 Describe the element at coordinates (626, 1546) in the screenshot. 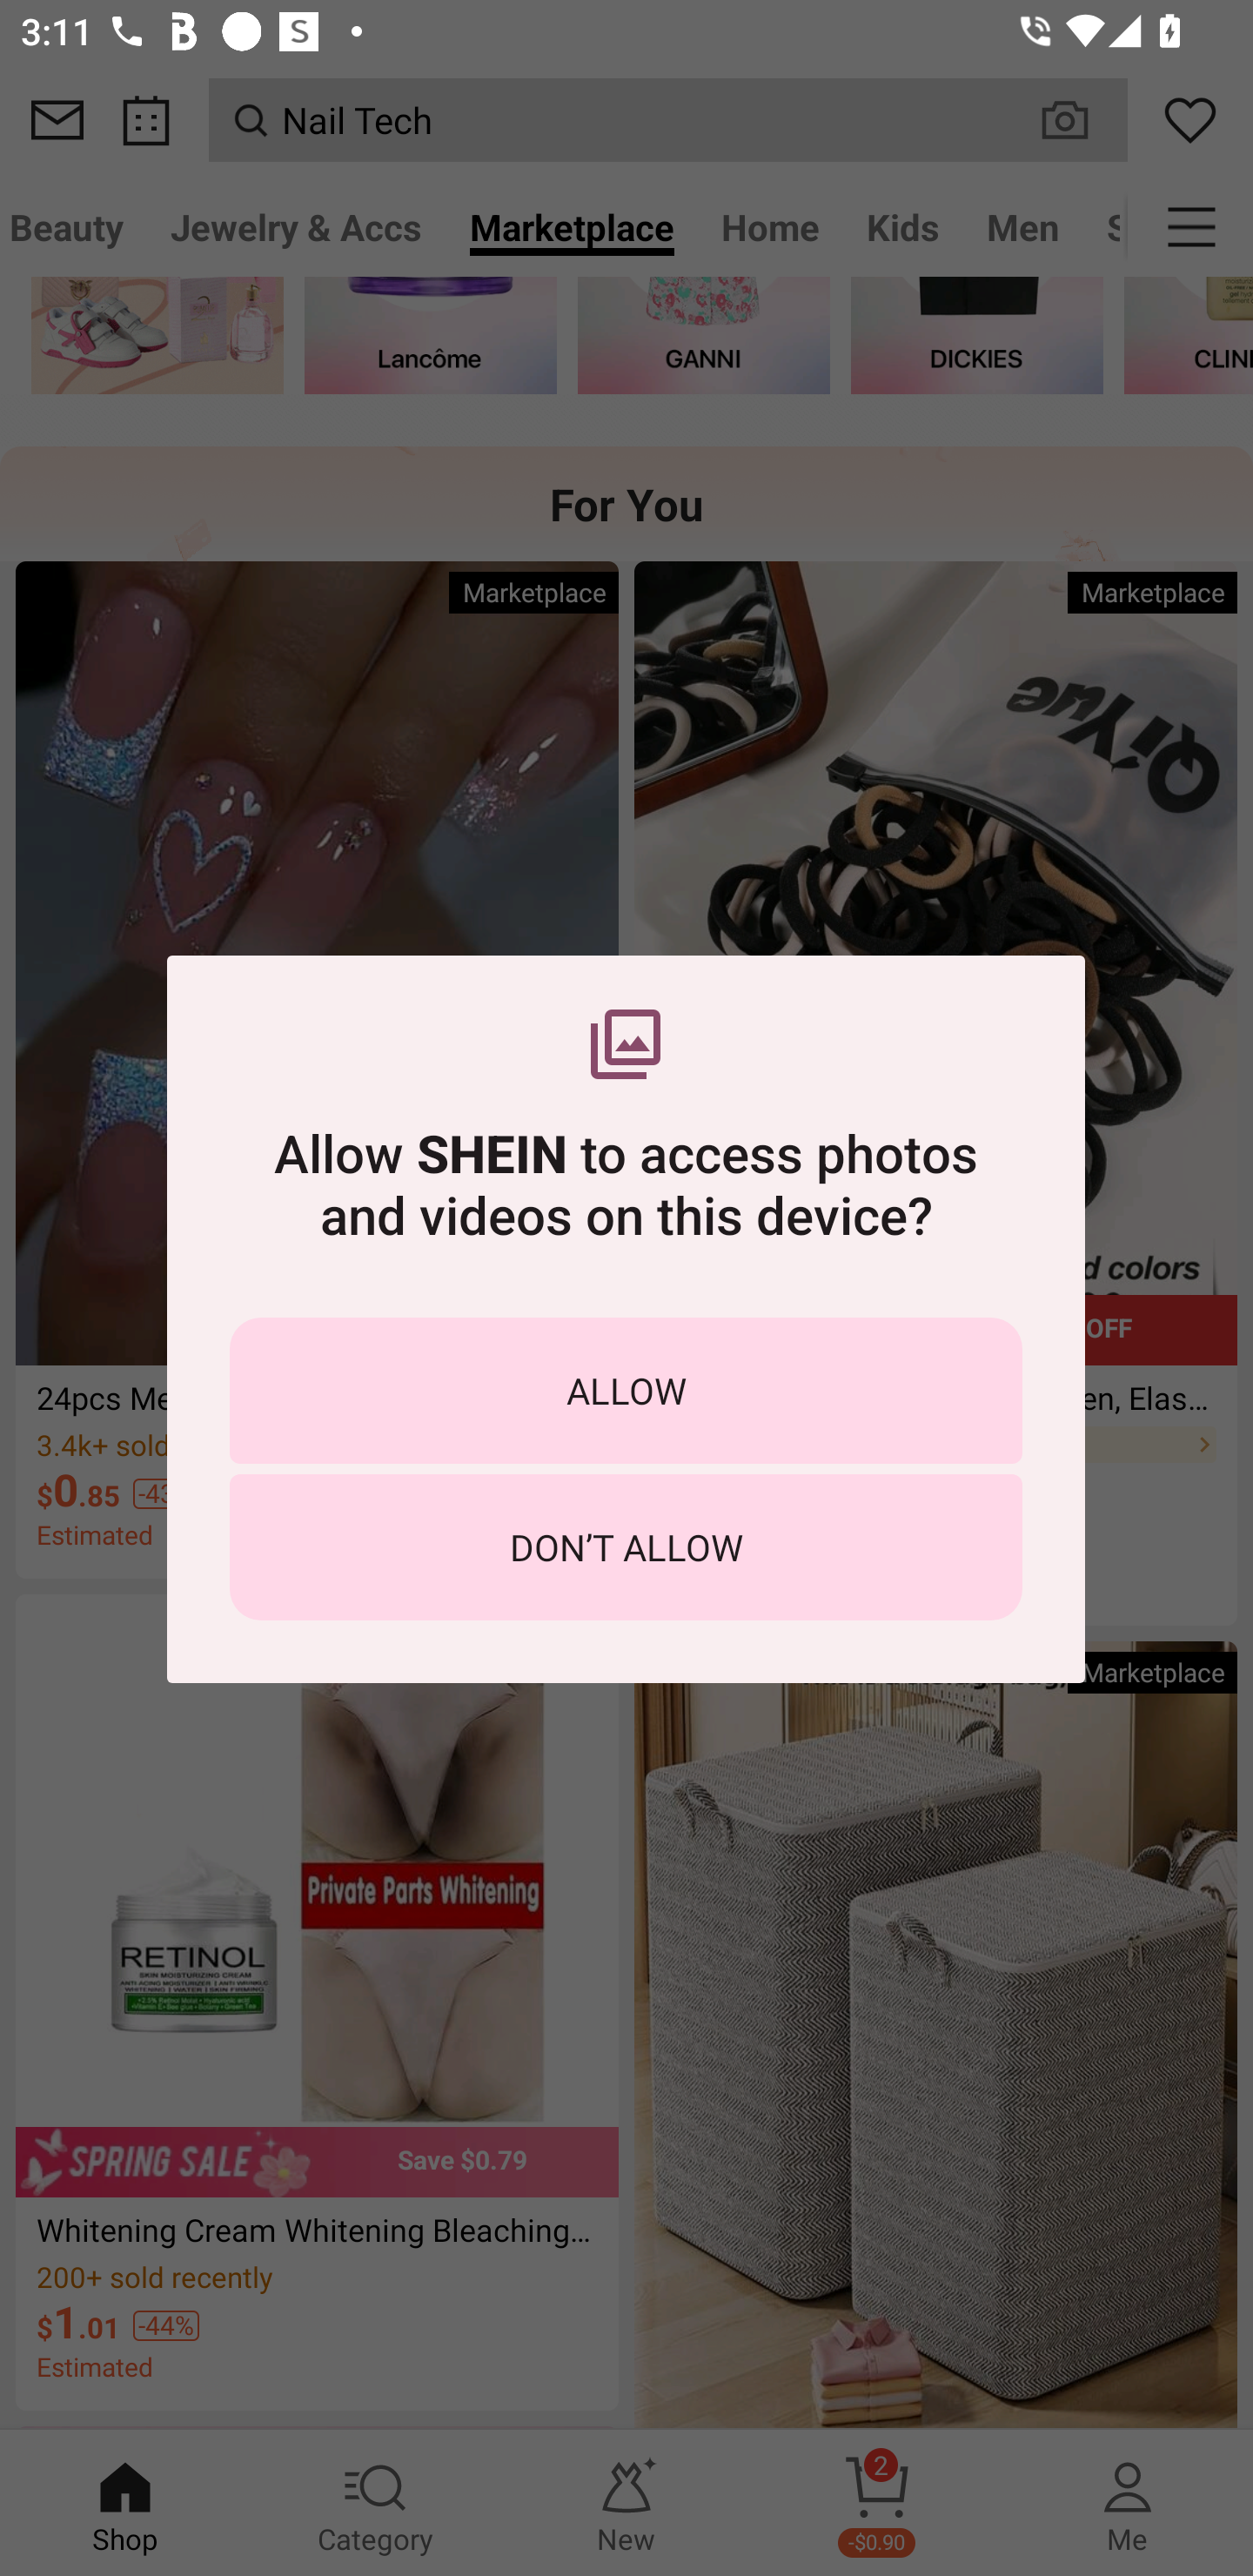

I see `DON’T ALLOW` at that location.